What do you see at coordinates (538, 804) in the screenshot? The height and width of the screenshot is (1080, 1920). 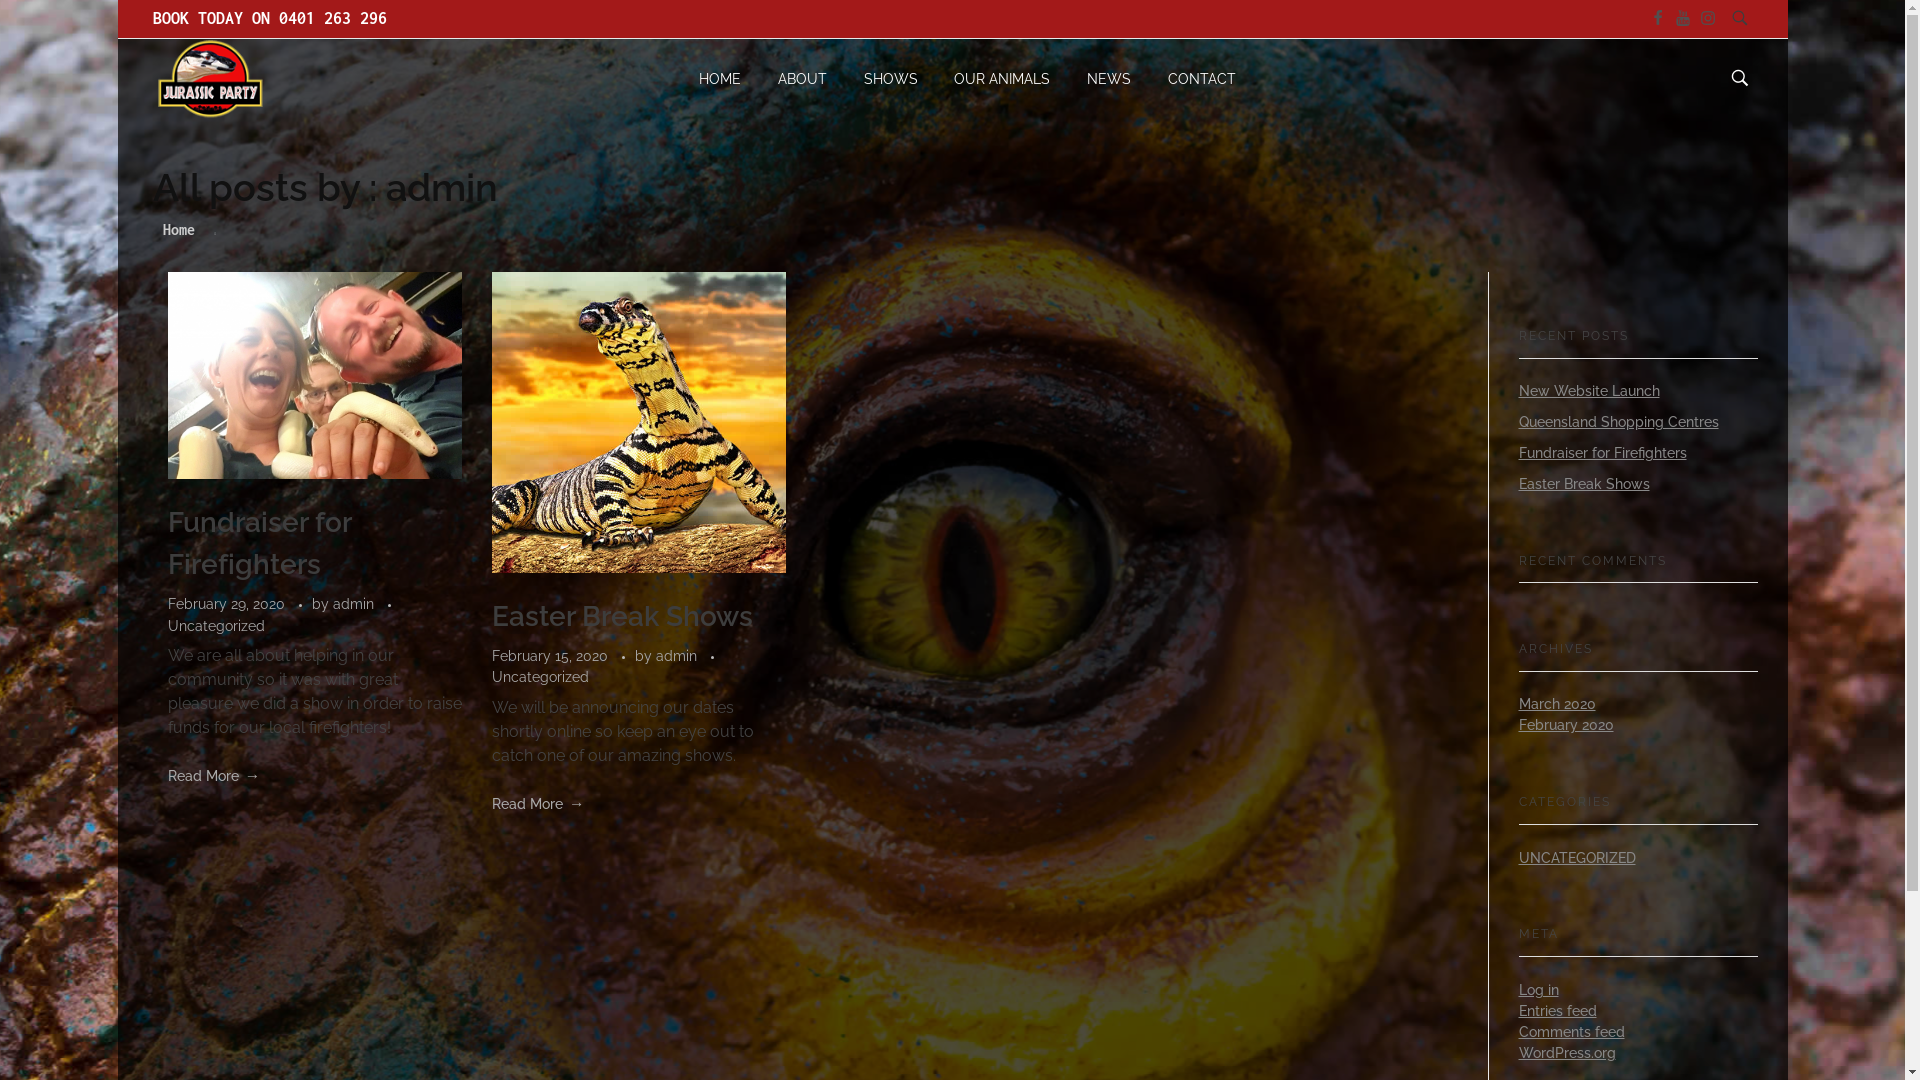 I see `Read More` at bounding box center [538, 804].